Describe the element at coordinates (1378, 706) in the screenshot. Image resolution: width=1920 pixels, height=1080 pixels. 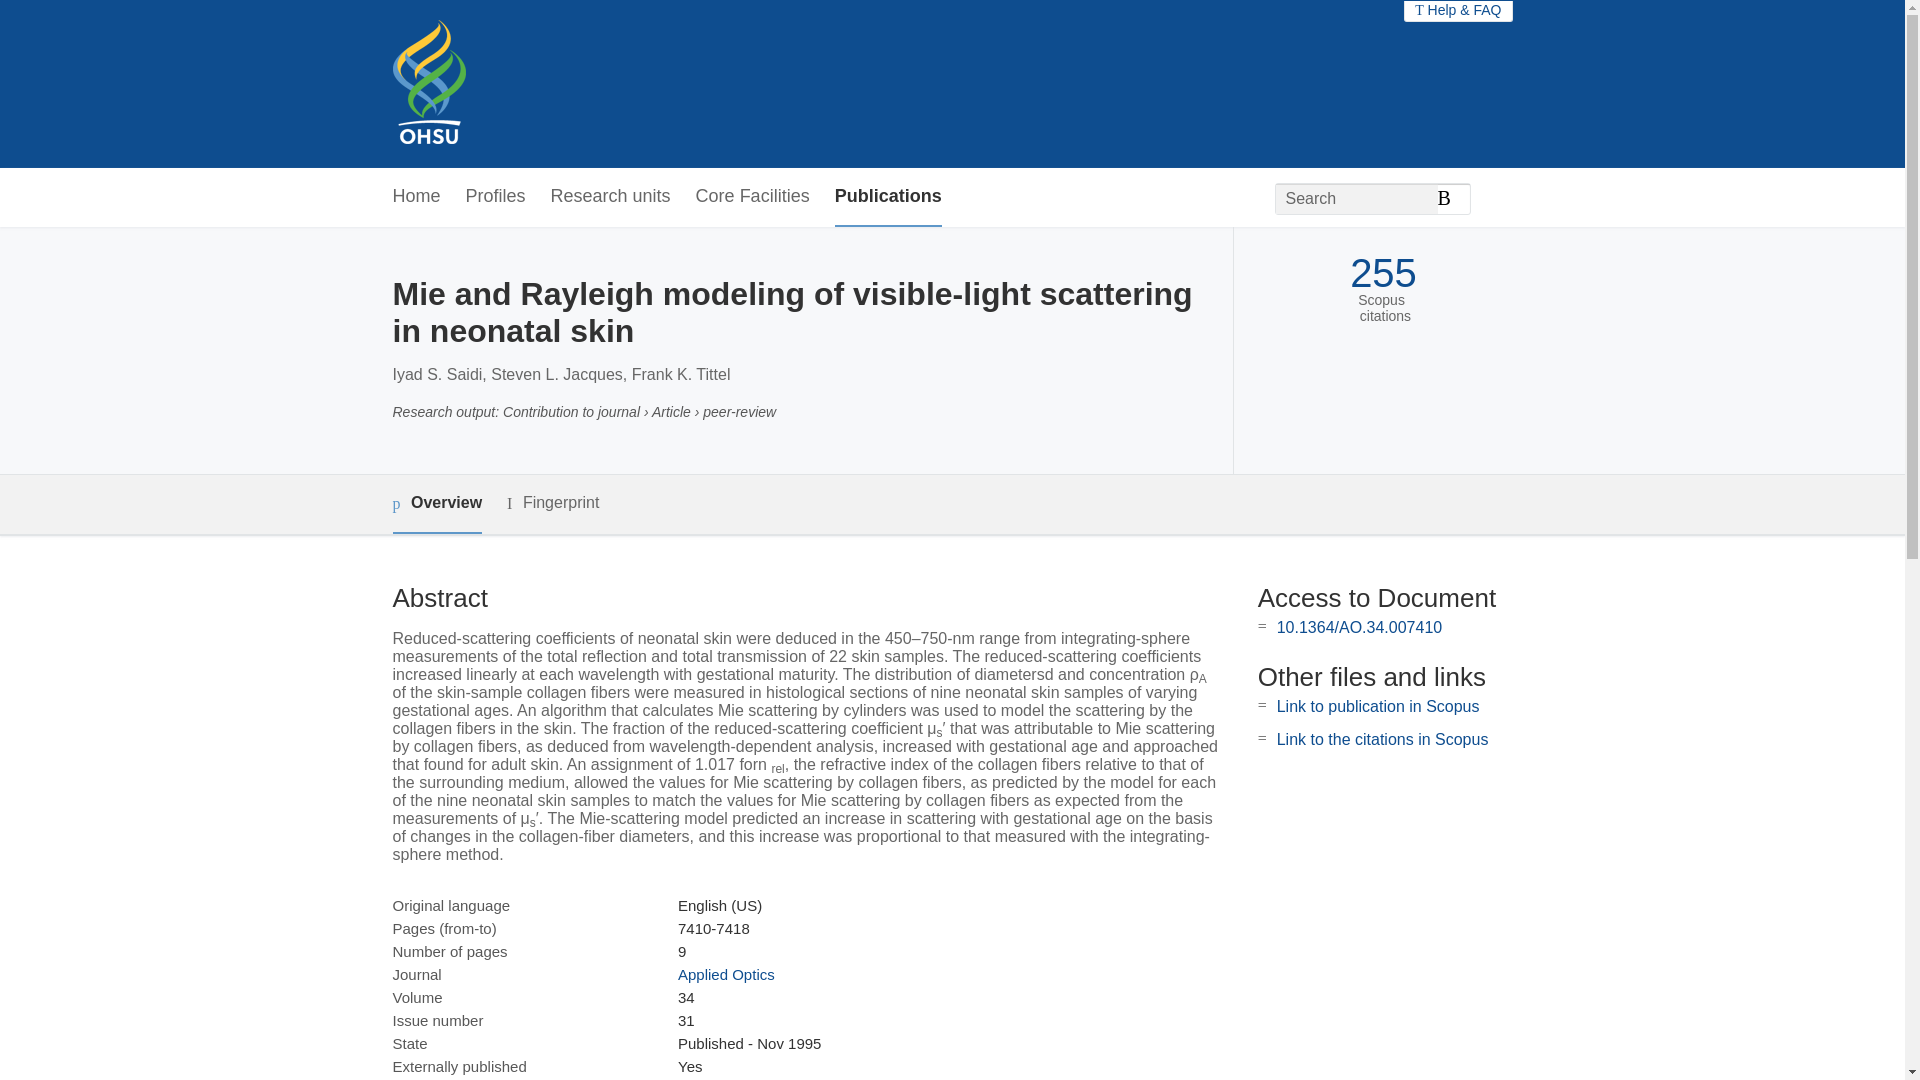
I see `Link to publication in Scopus` at that location.